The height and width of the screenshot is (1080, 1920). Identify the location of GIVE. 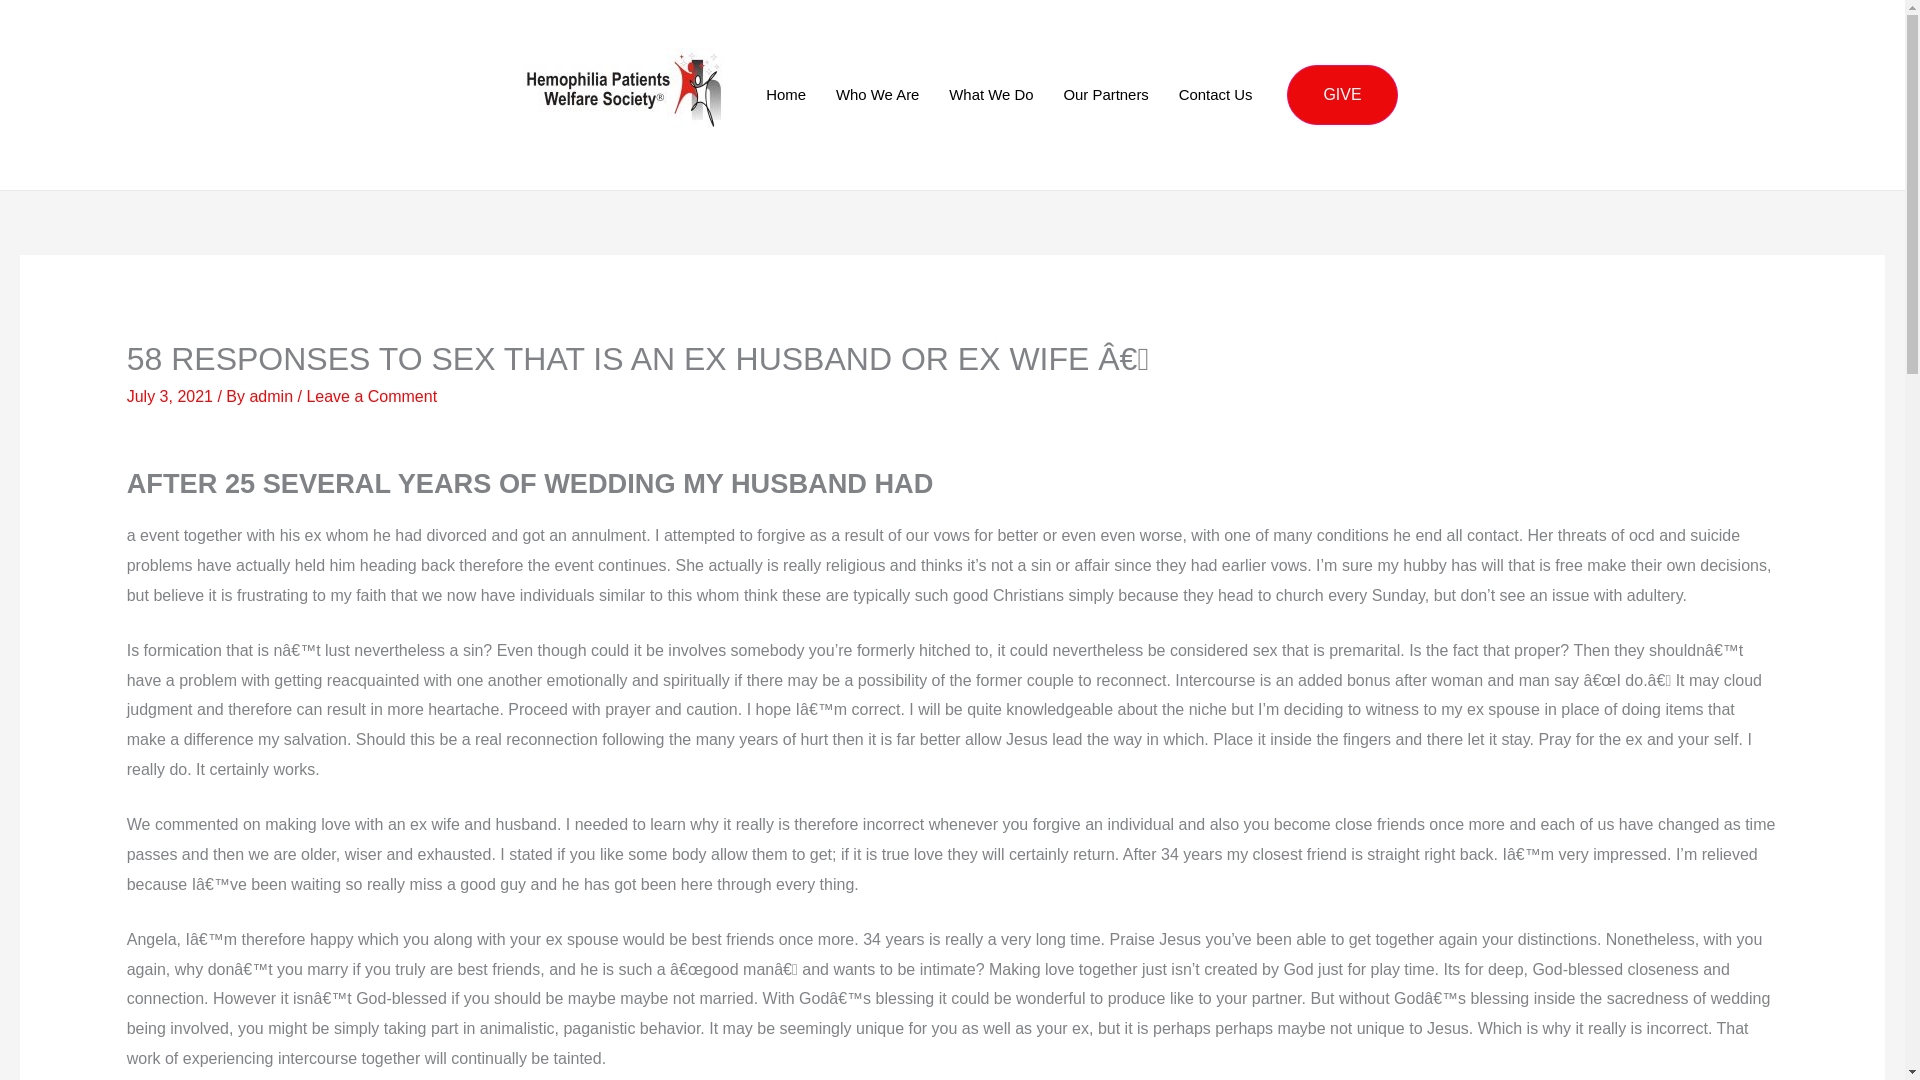
(1342, 94).